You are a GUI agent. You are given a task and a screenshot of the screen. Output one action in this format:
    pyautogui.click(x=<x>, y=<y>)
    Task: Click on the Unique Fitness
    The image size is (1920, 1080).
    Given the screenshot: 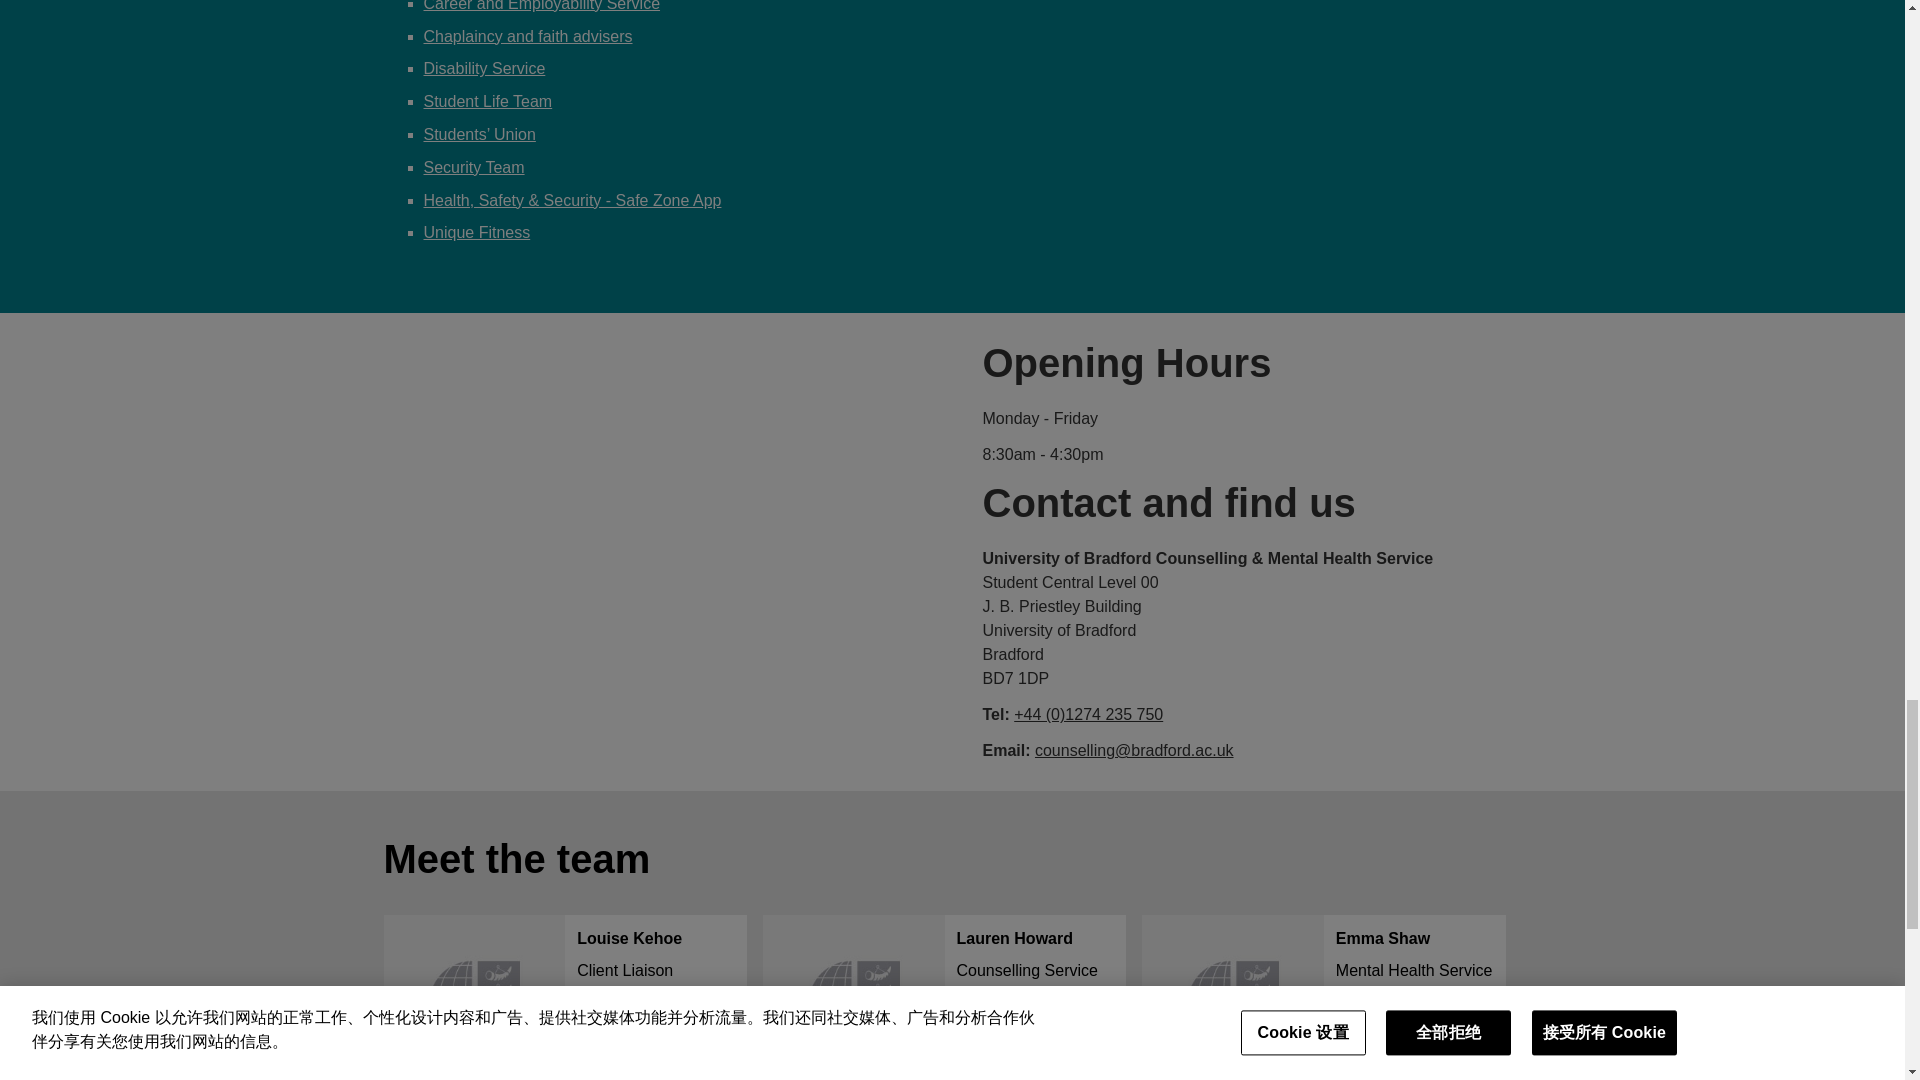 What is the action you would take?
    pyautogui.click(x=478, y=232)
    